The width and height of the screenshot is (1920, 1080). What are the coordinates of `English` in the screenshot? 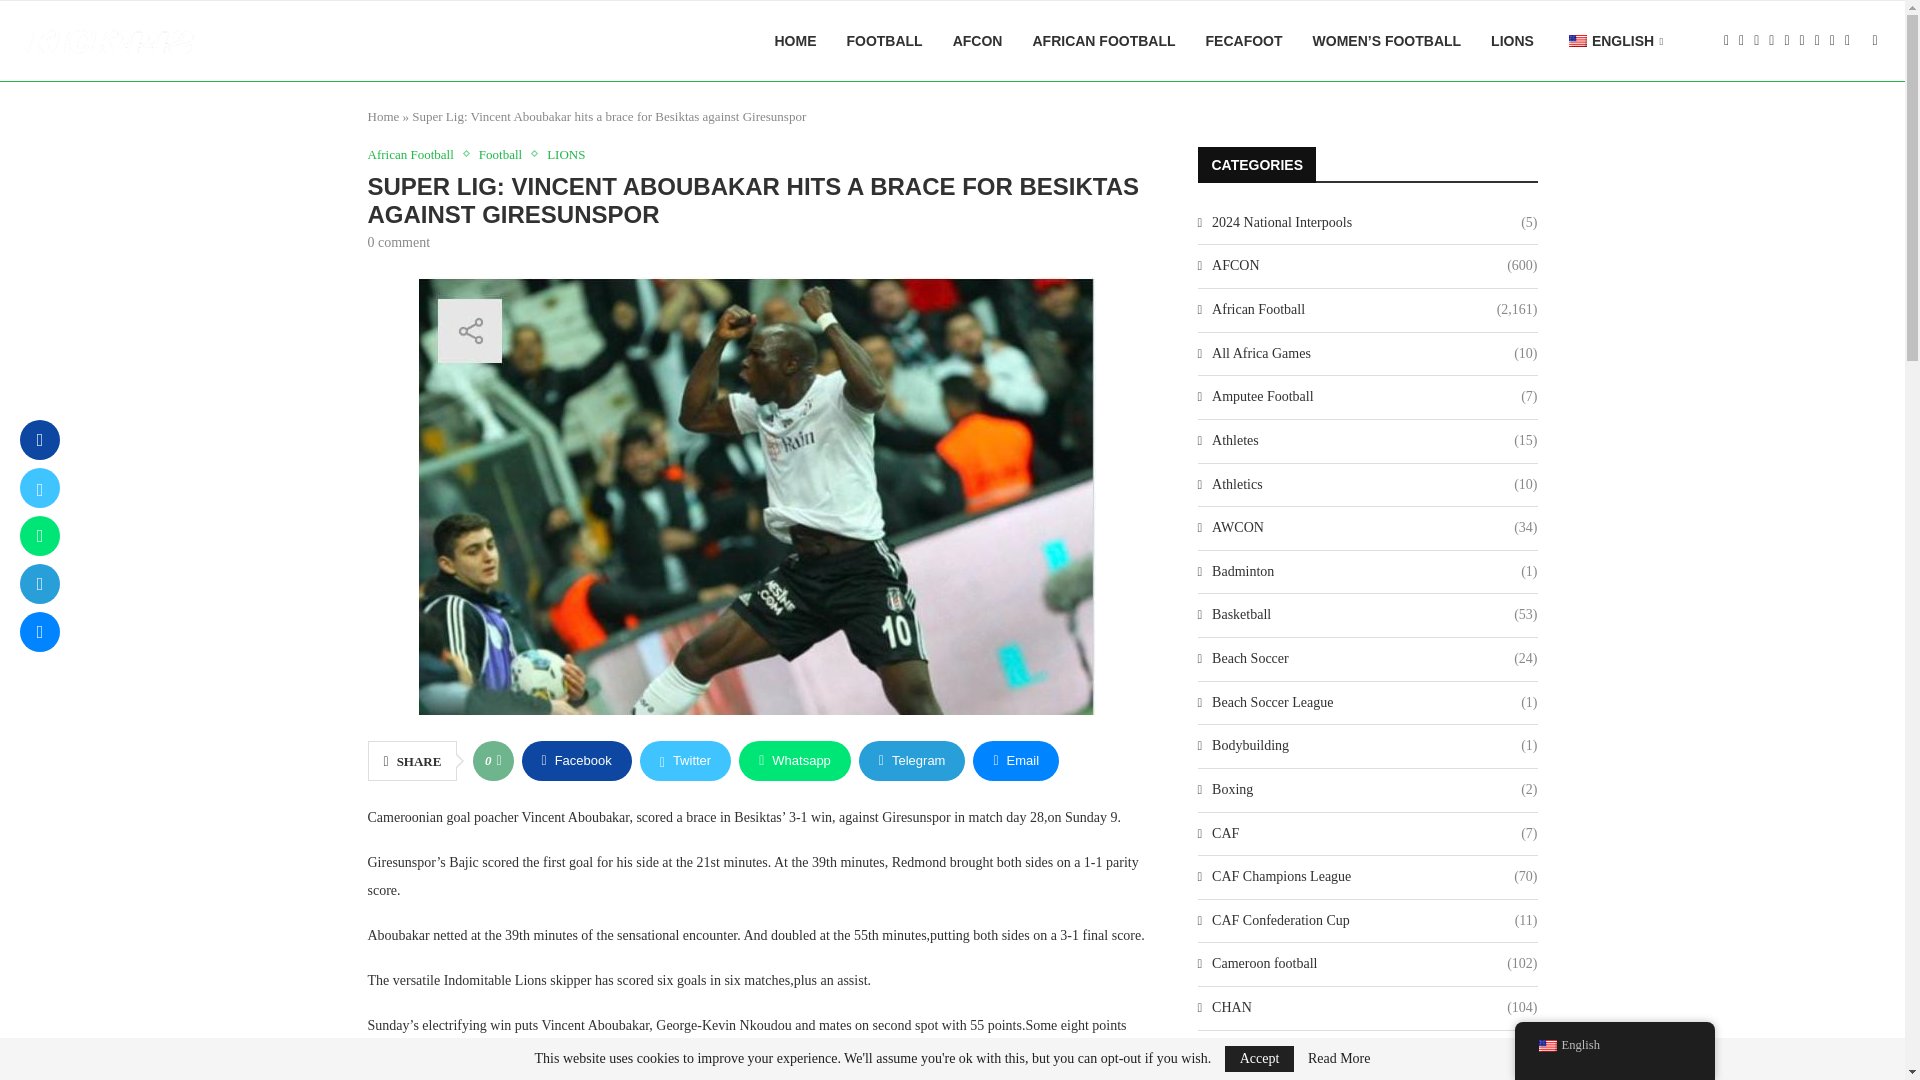 It's located at (1578, 40).